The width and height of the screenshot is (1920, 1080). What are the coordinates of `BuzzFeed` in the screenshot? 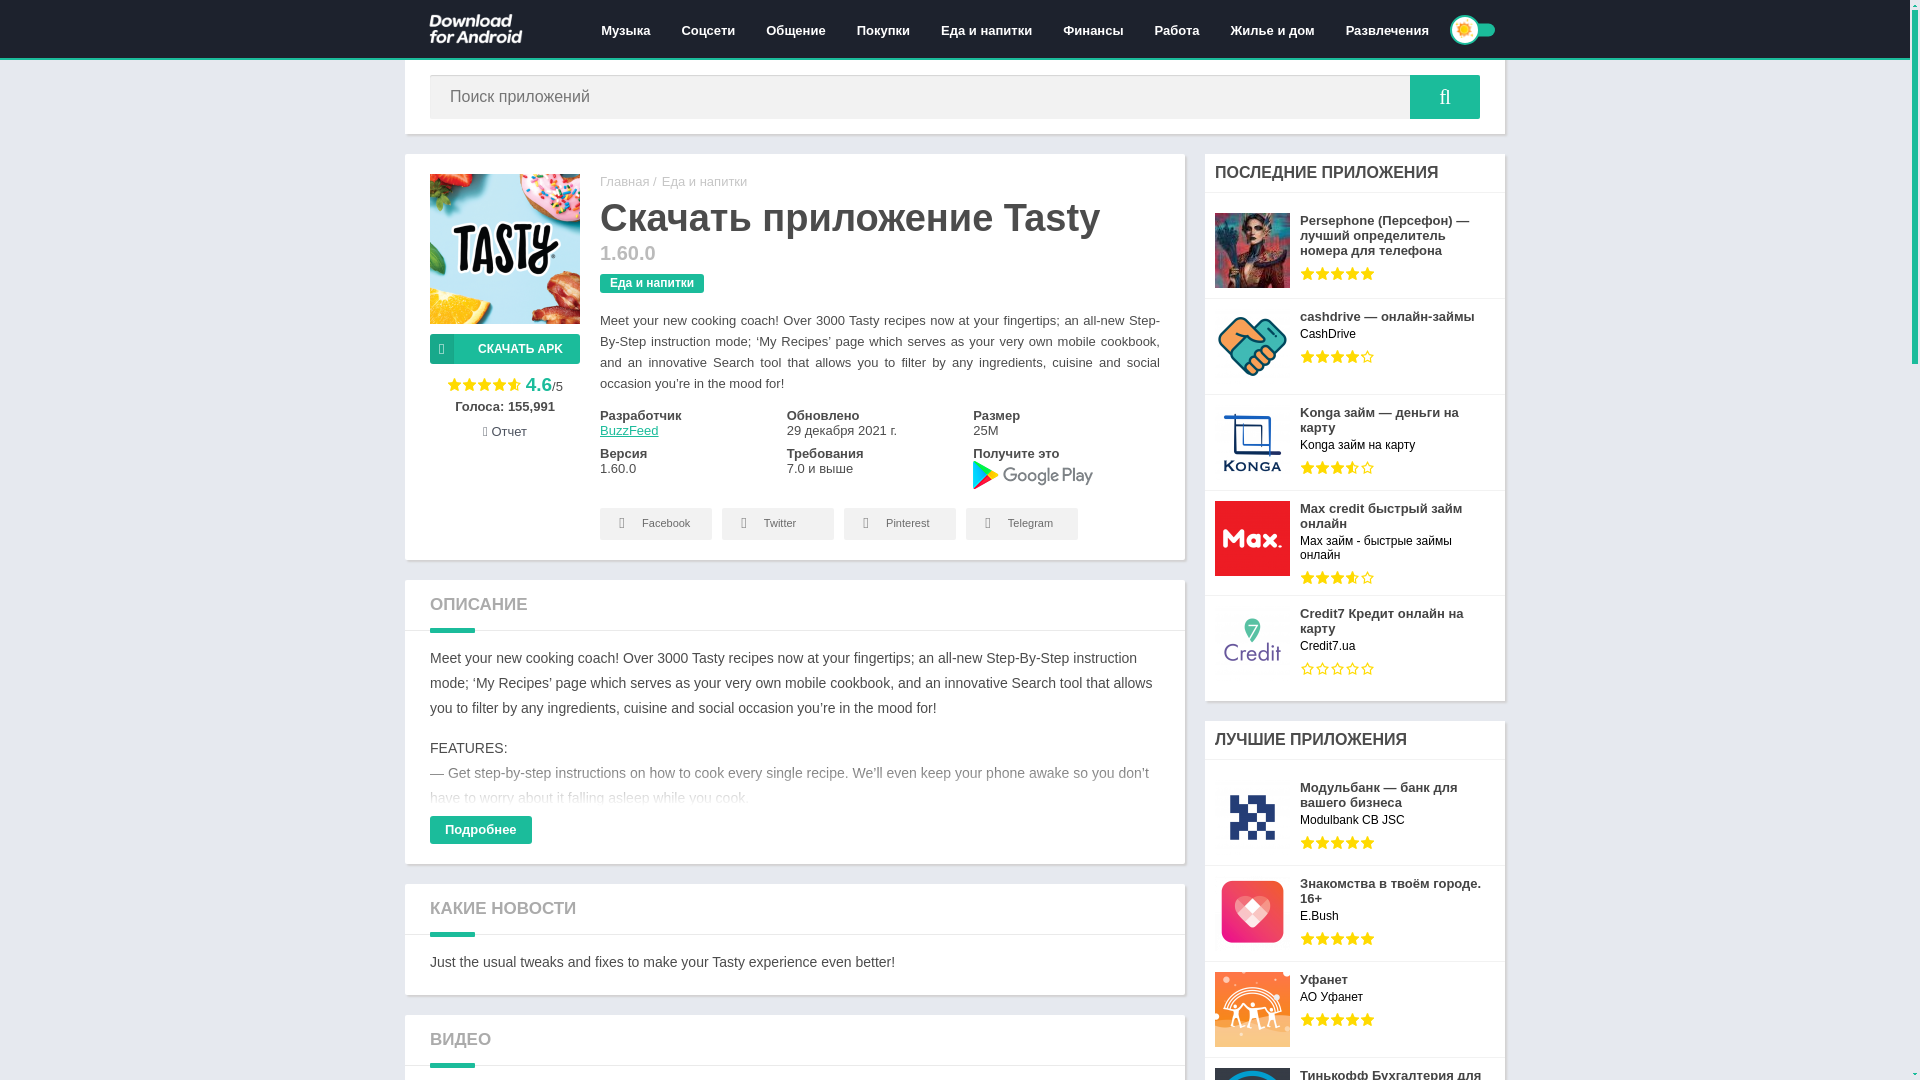 It's located at (628, 430).